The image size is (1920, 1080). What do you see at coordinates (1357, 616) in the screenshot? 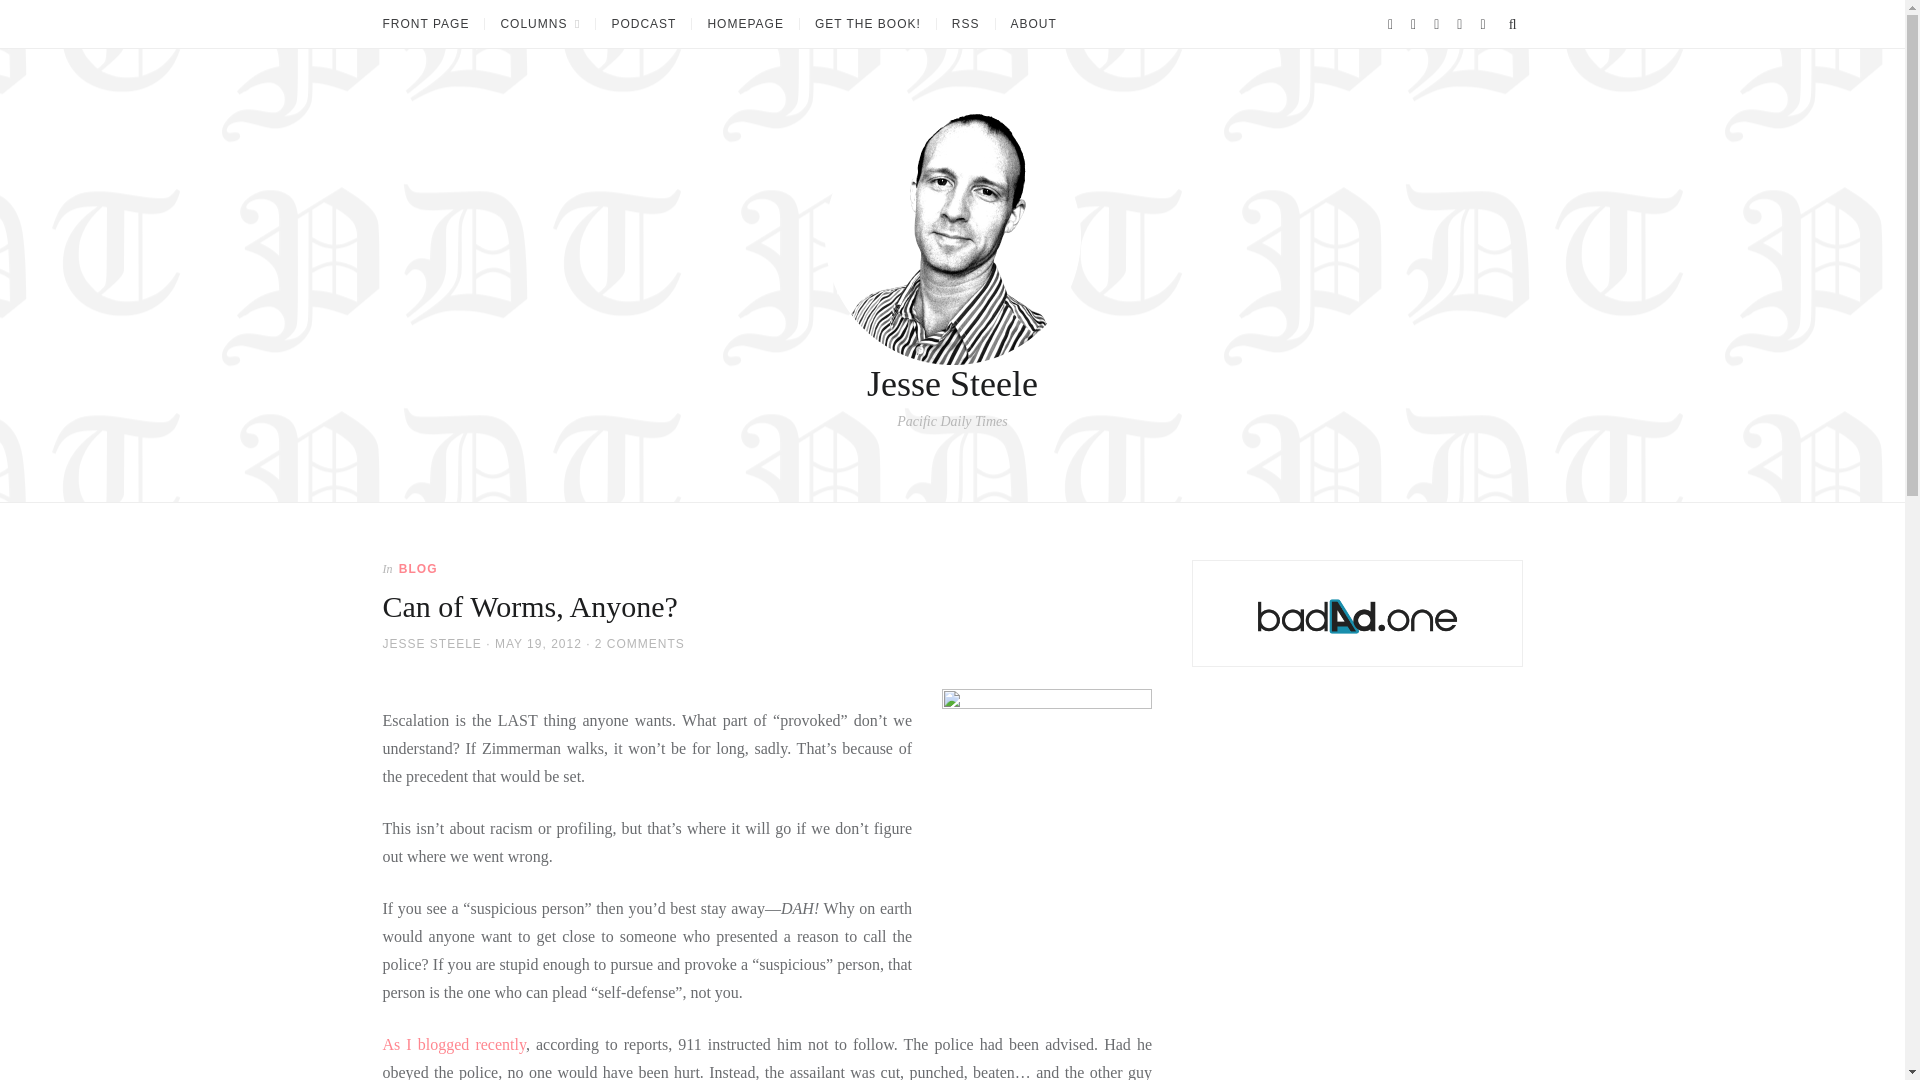
I see `Unannoying advertising` at bounding box center [1357, 616].